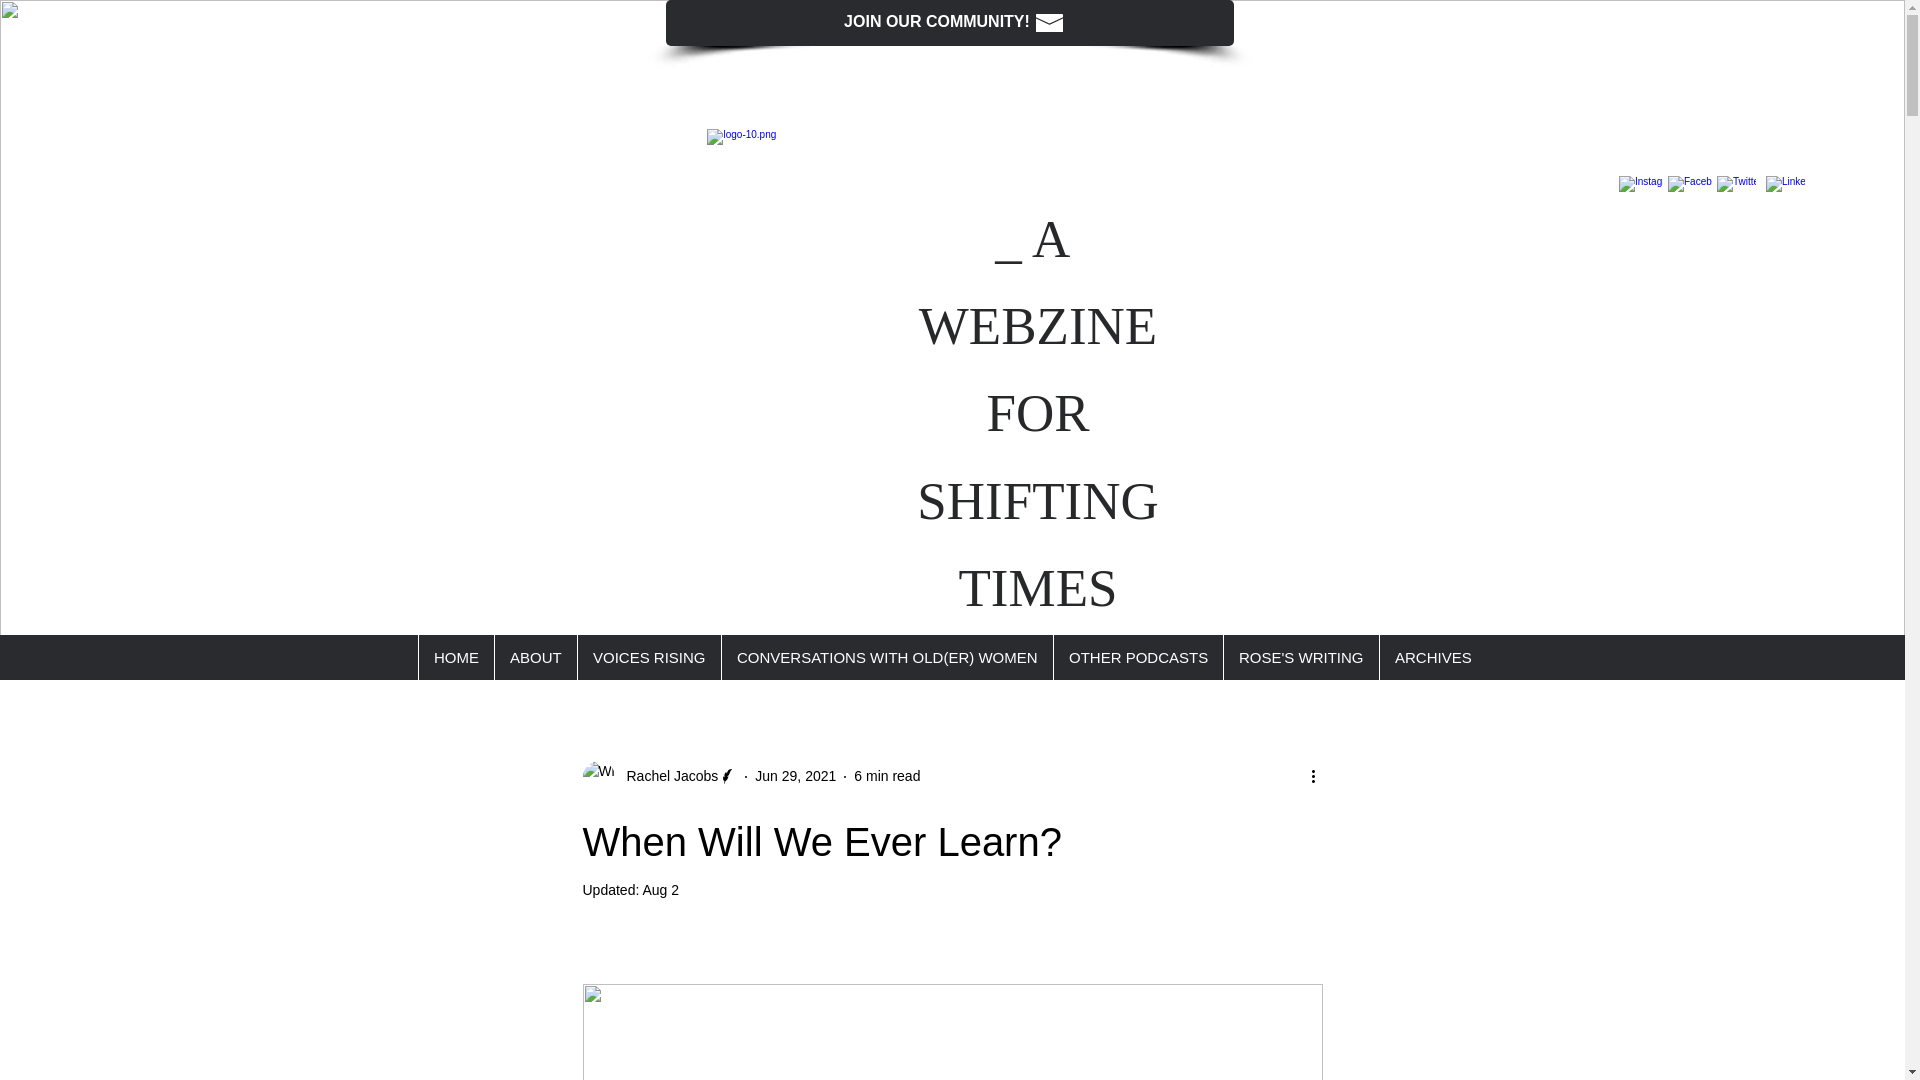 The width and height of the screenshot is (1920, 1080). I want to click on HOME, so click(456, 658).